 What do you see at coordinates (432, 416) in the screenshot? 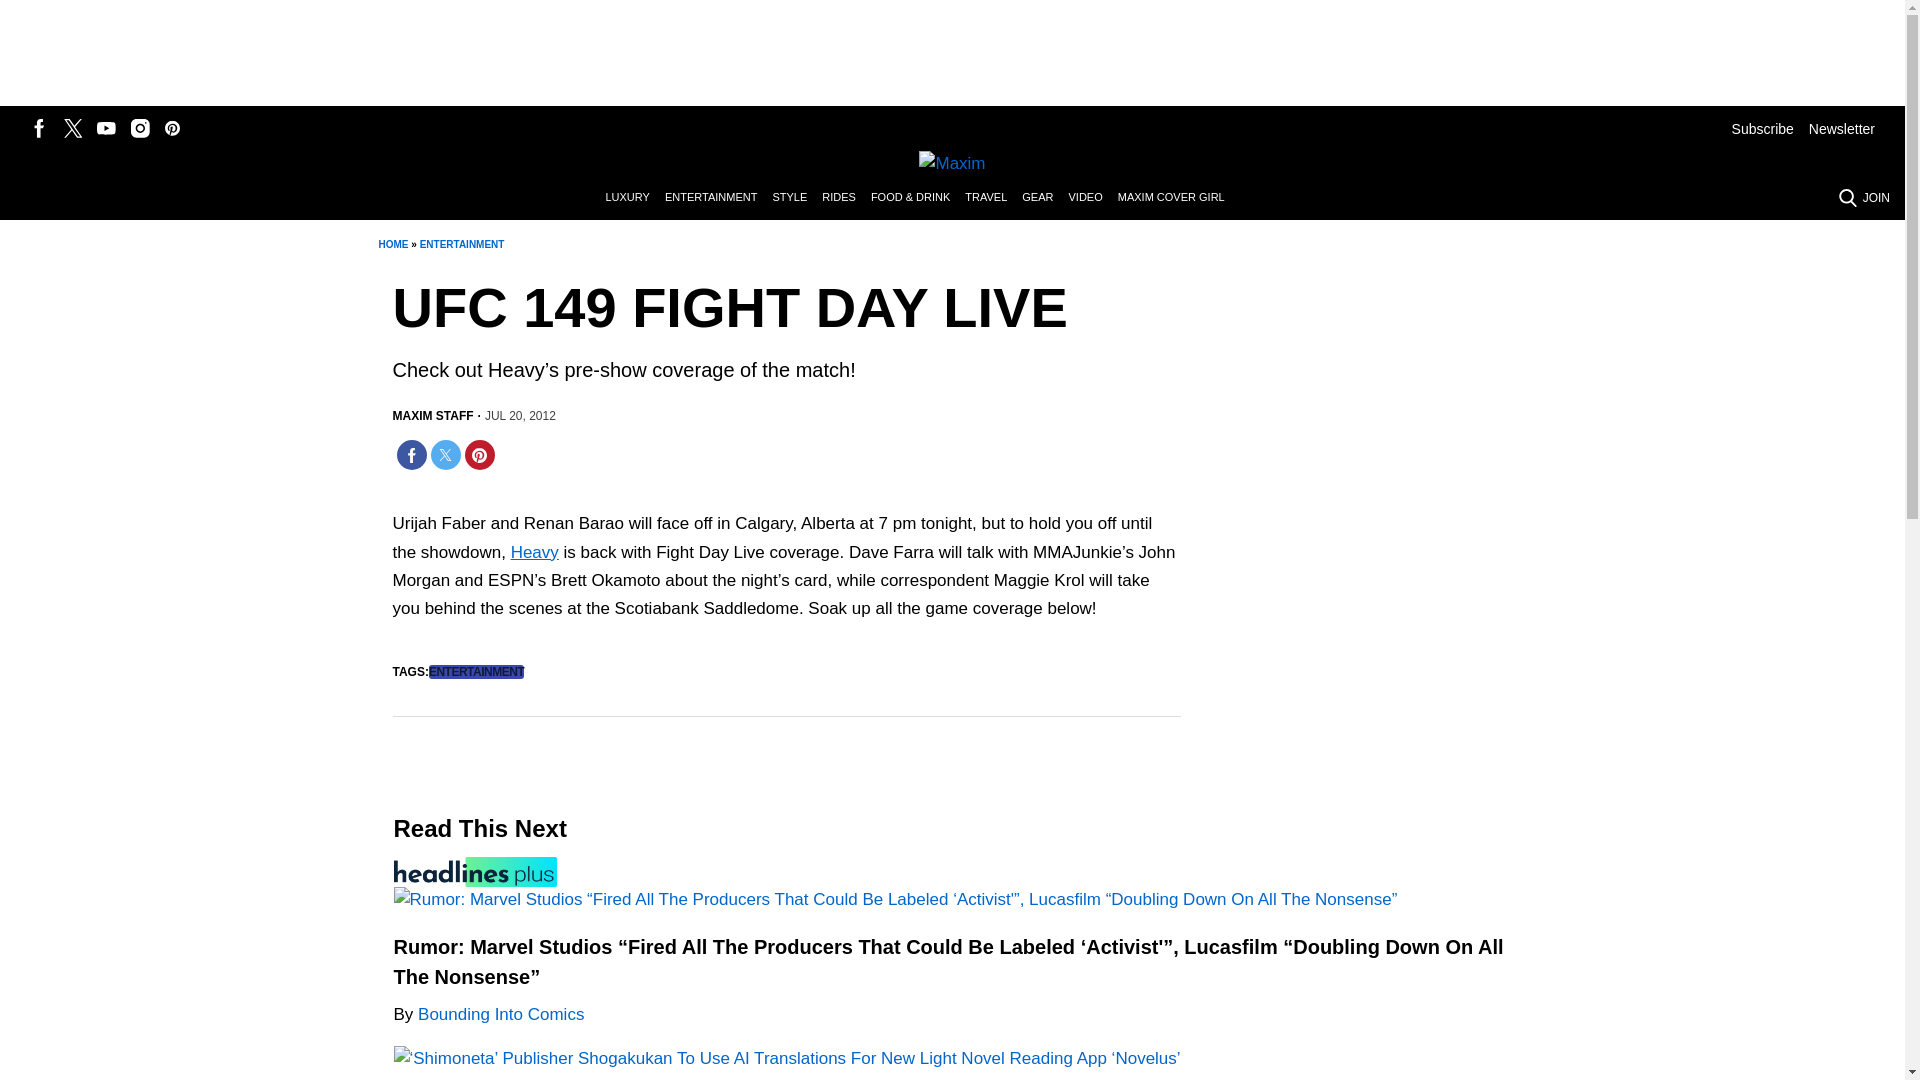
I see `Posts by Maxim Staff` at bounding box center [432, 416].